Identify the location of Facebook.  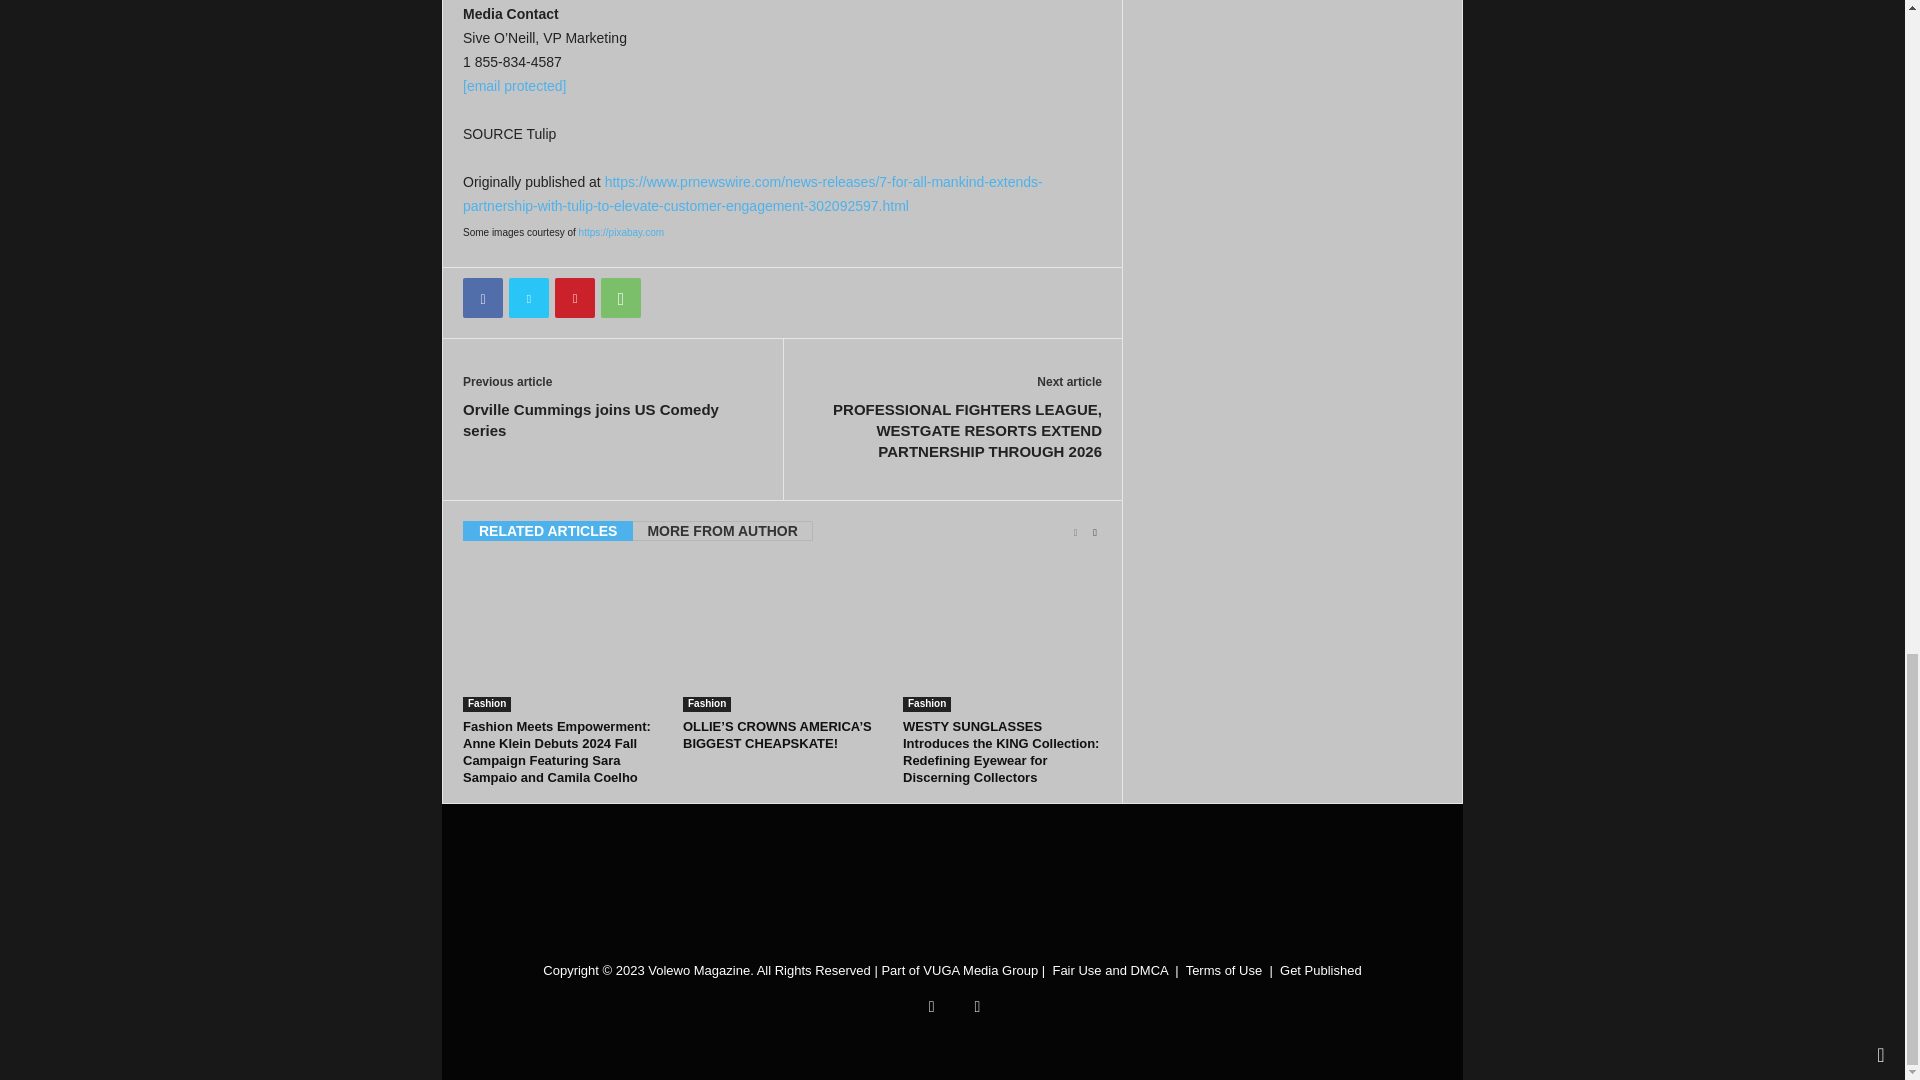
(482, 297).